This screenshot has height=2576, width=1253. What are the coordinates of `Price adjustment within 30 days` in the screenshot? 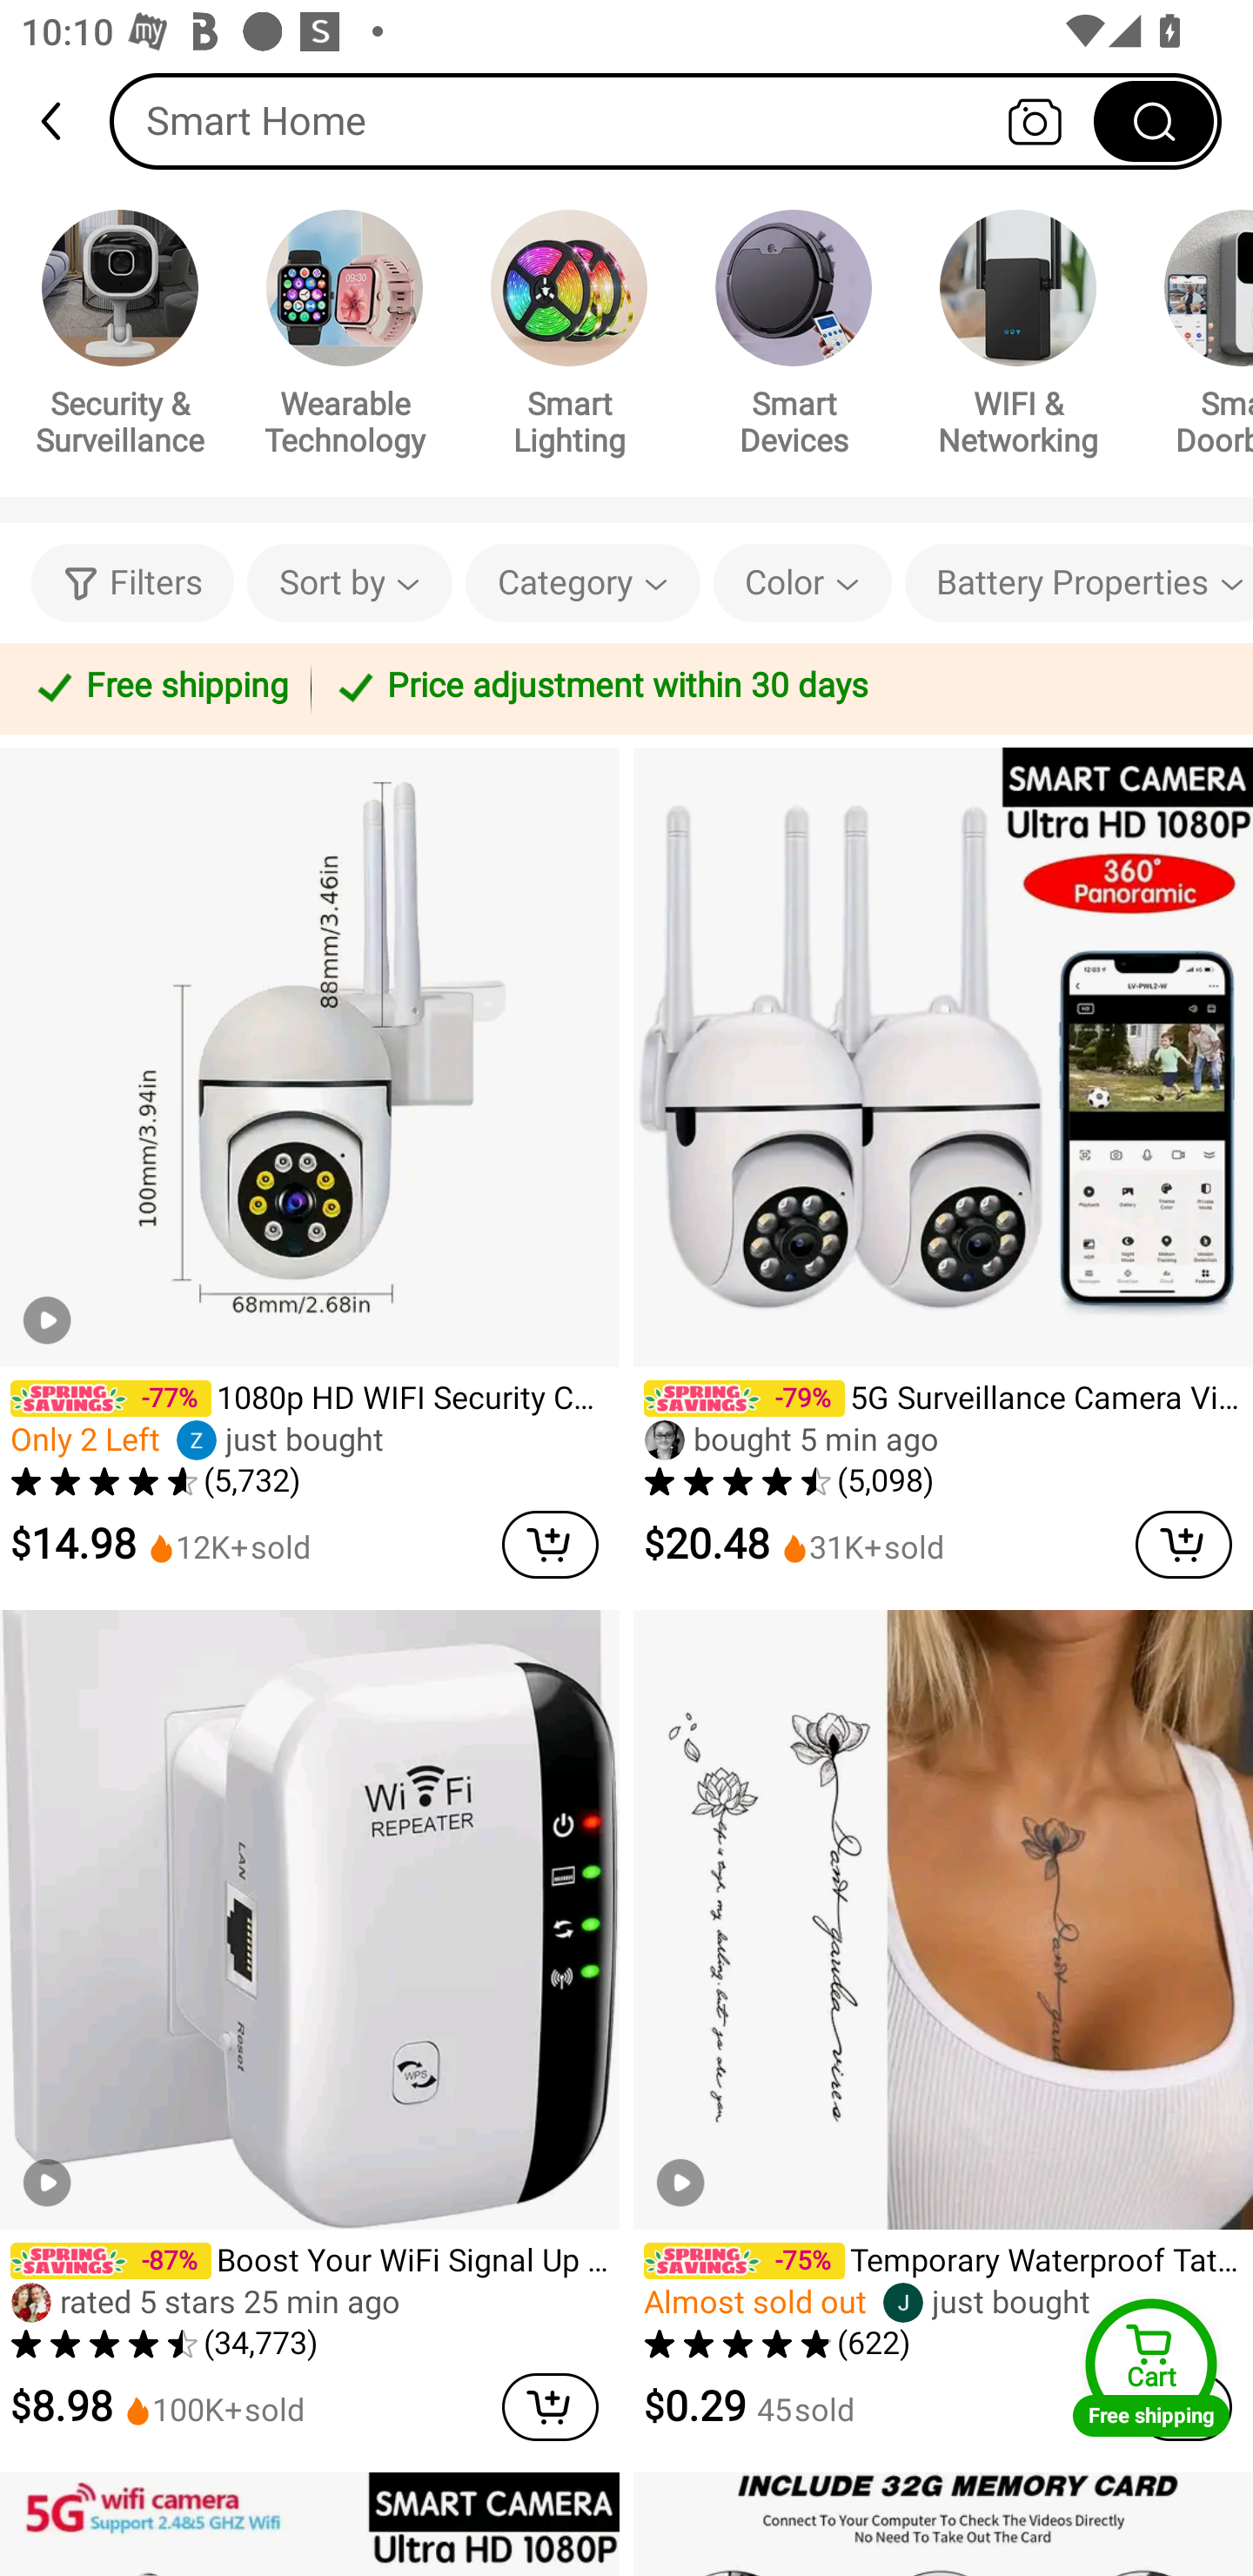 It's located at (776, 688).